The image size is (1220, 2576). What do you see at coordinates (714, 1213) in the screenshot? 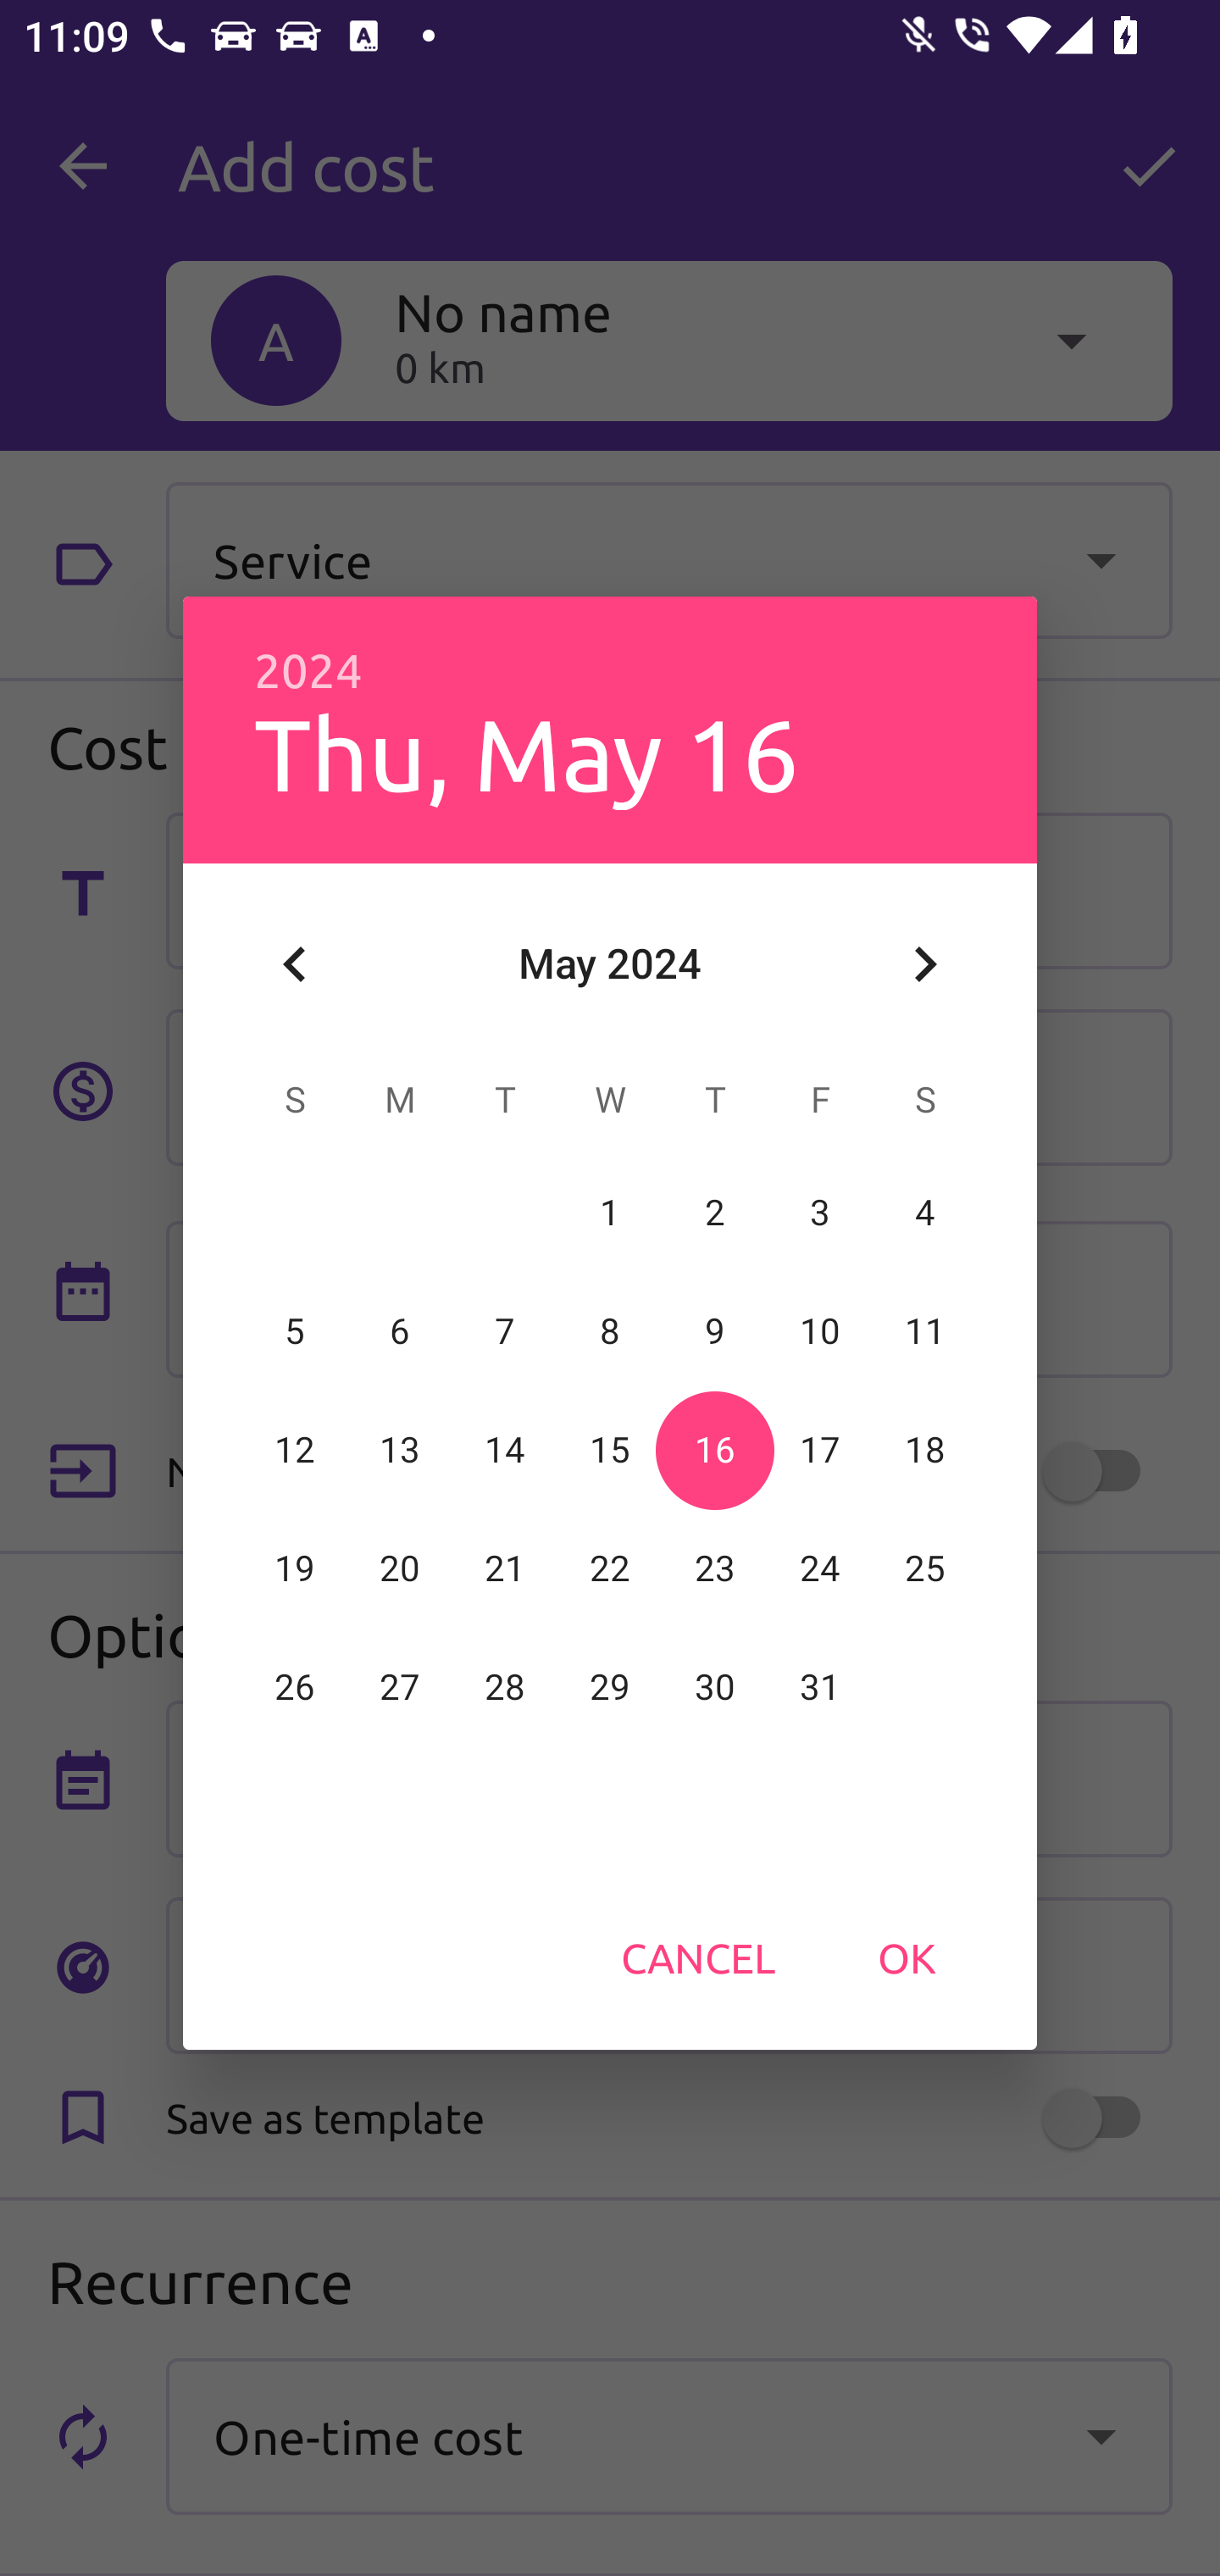
I see `2 02 May 2024` at bounding box center [714, 1213].